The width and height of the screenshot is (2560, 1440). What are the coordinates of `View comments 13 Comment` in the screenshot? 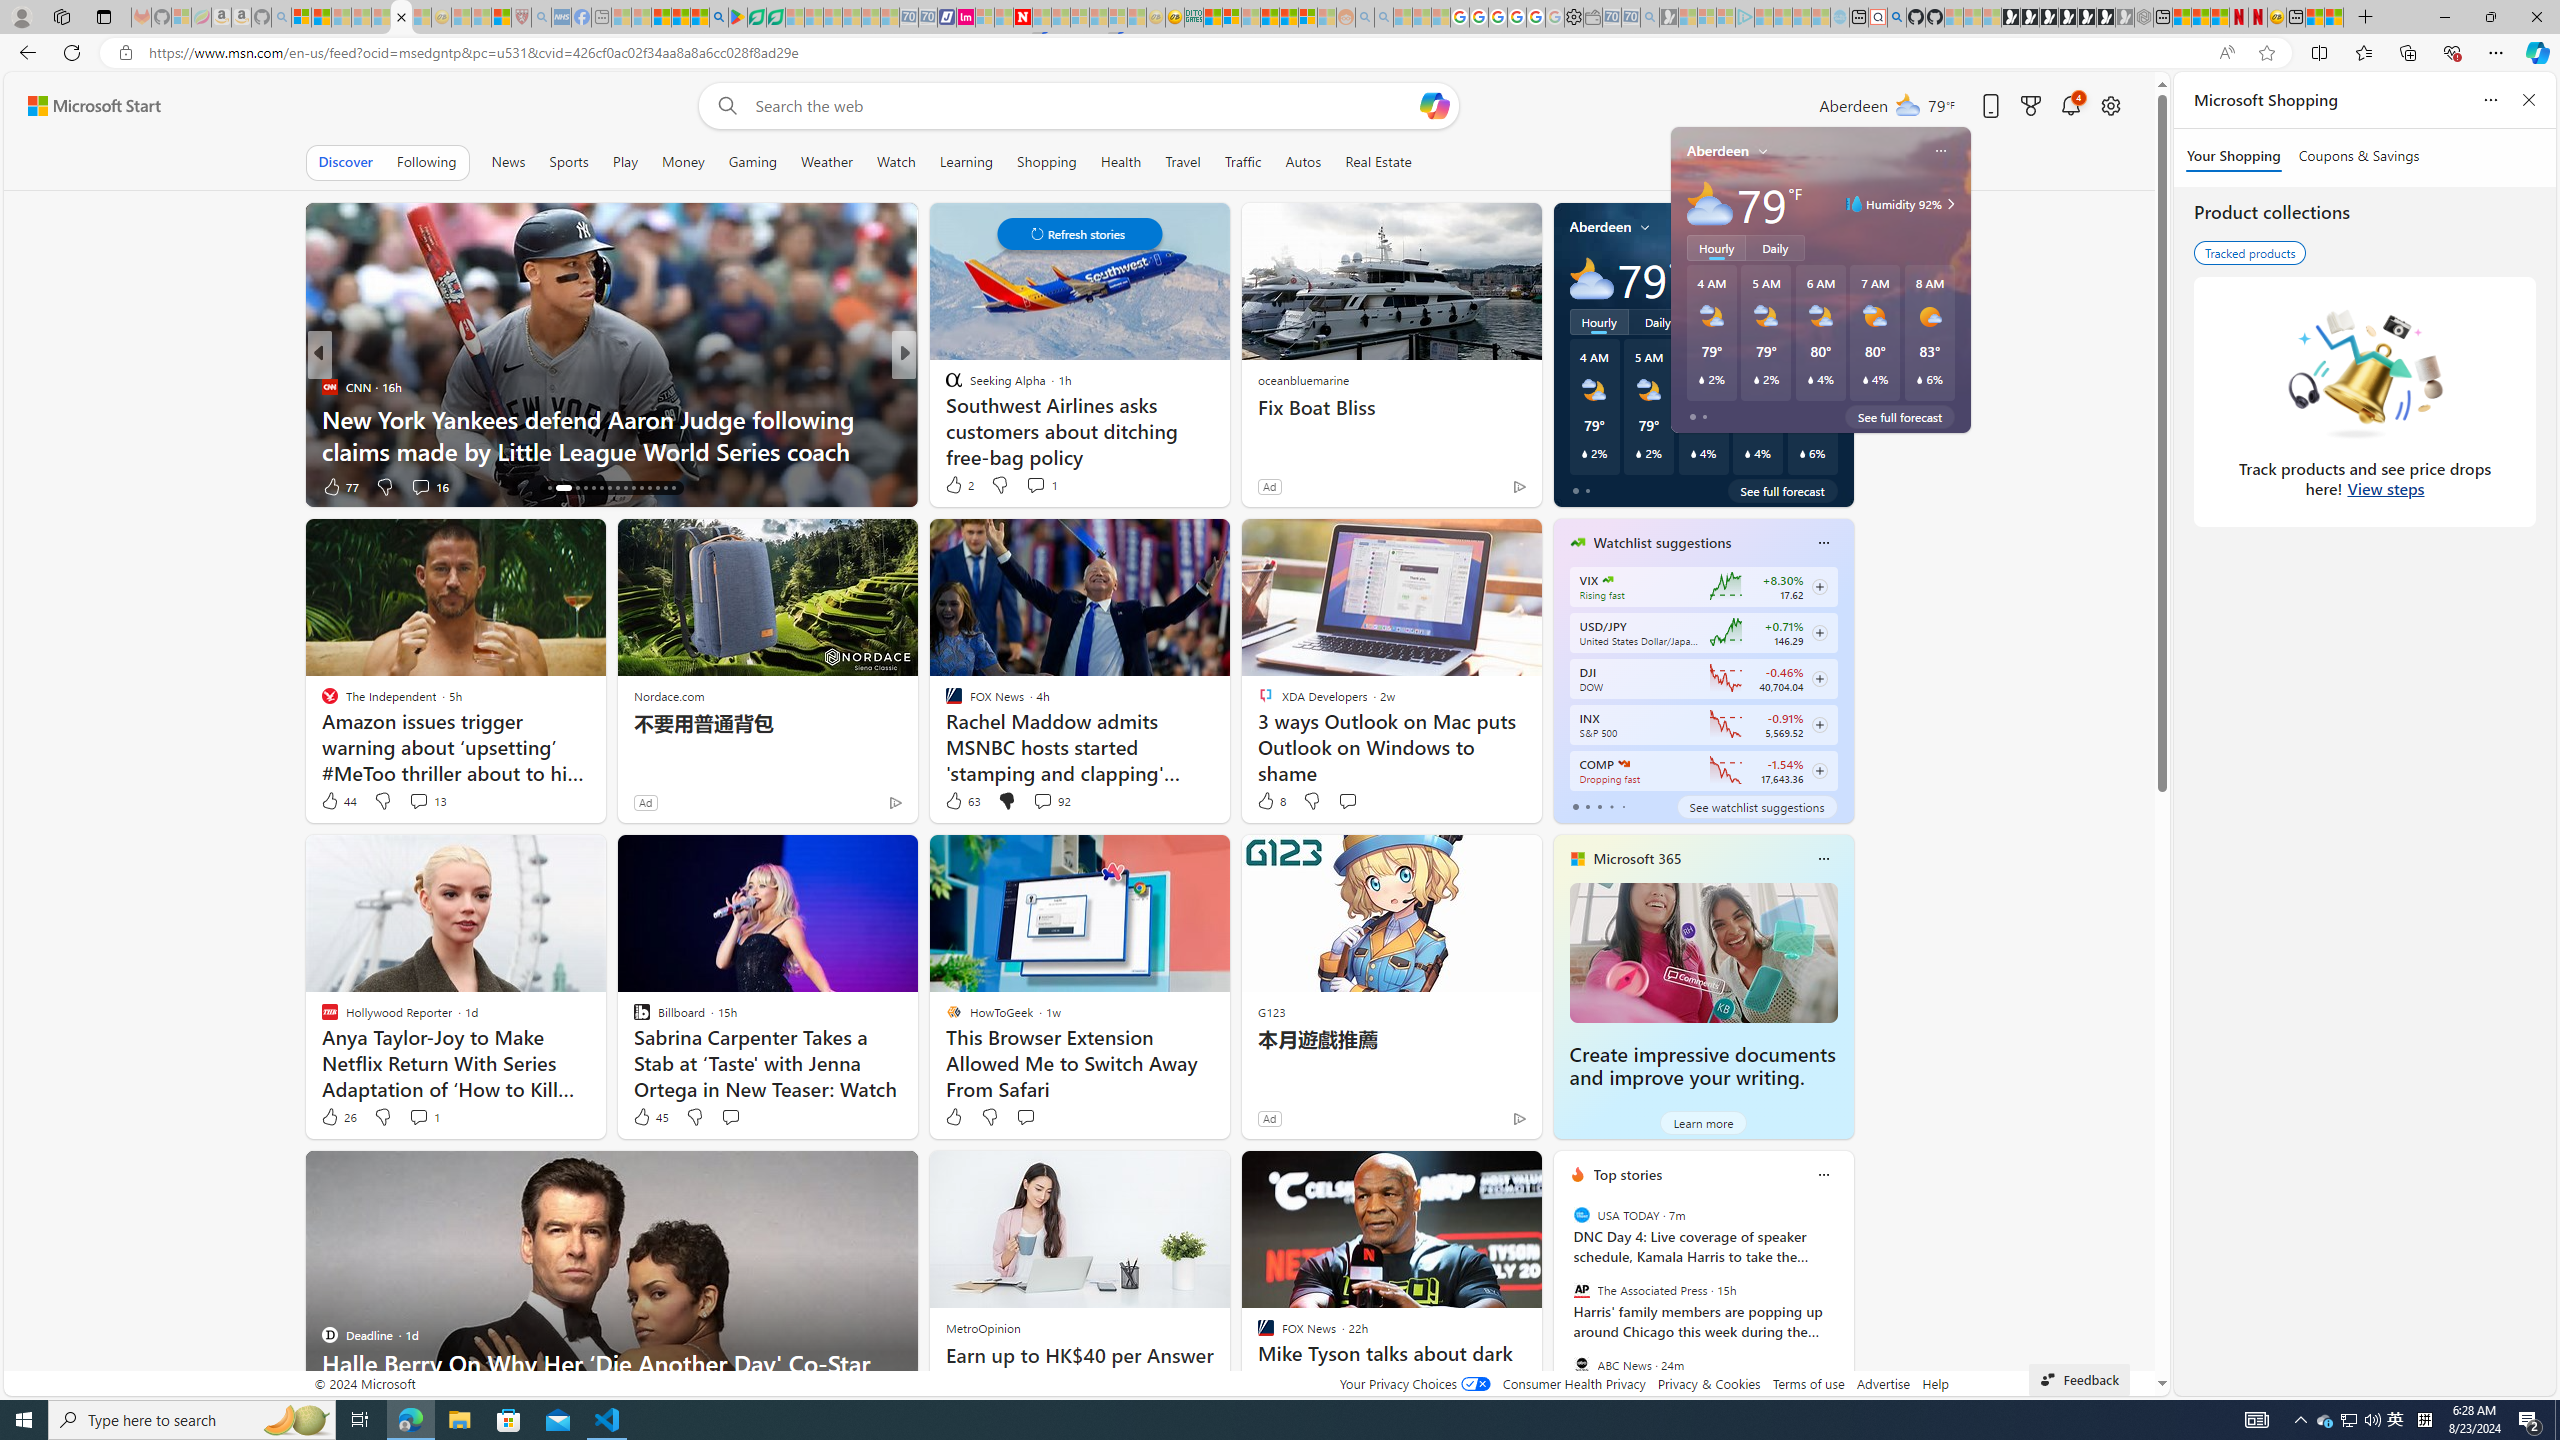 It's located at (418, 800).